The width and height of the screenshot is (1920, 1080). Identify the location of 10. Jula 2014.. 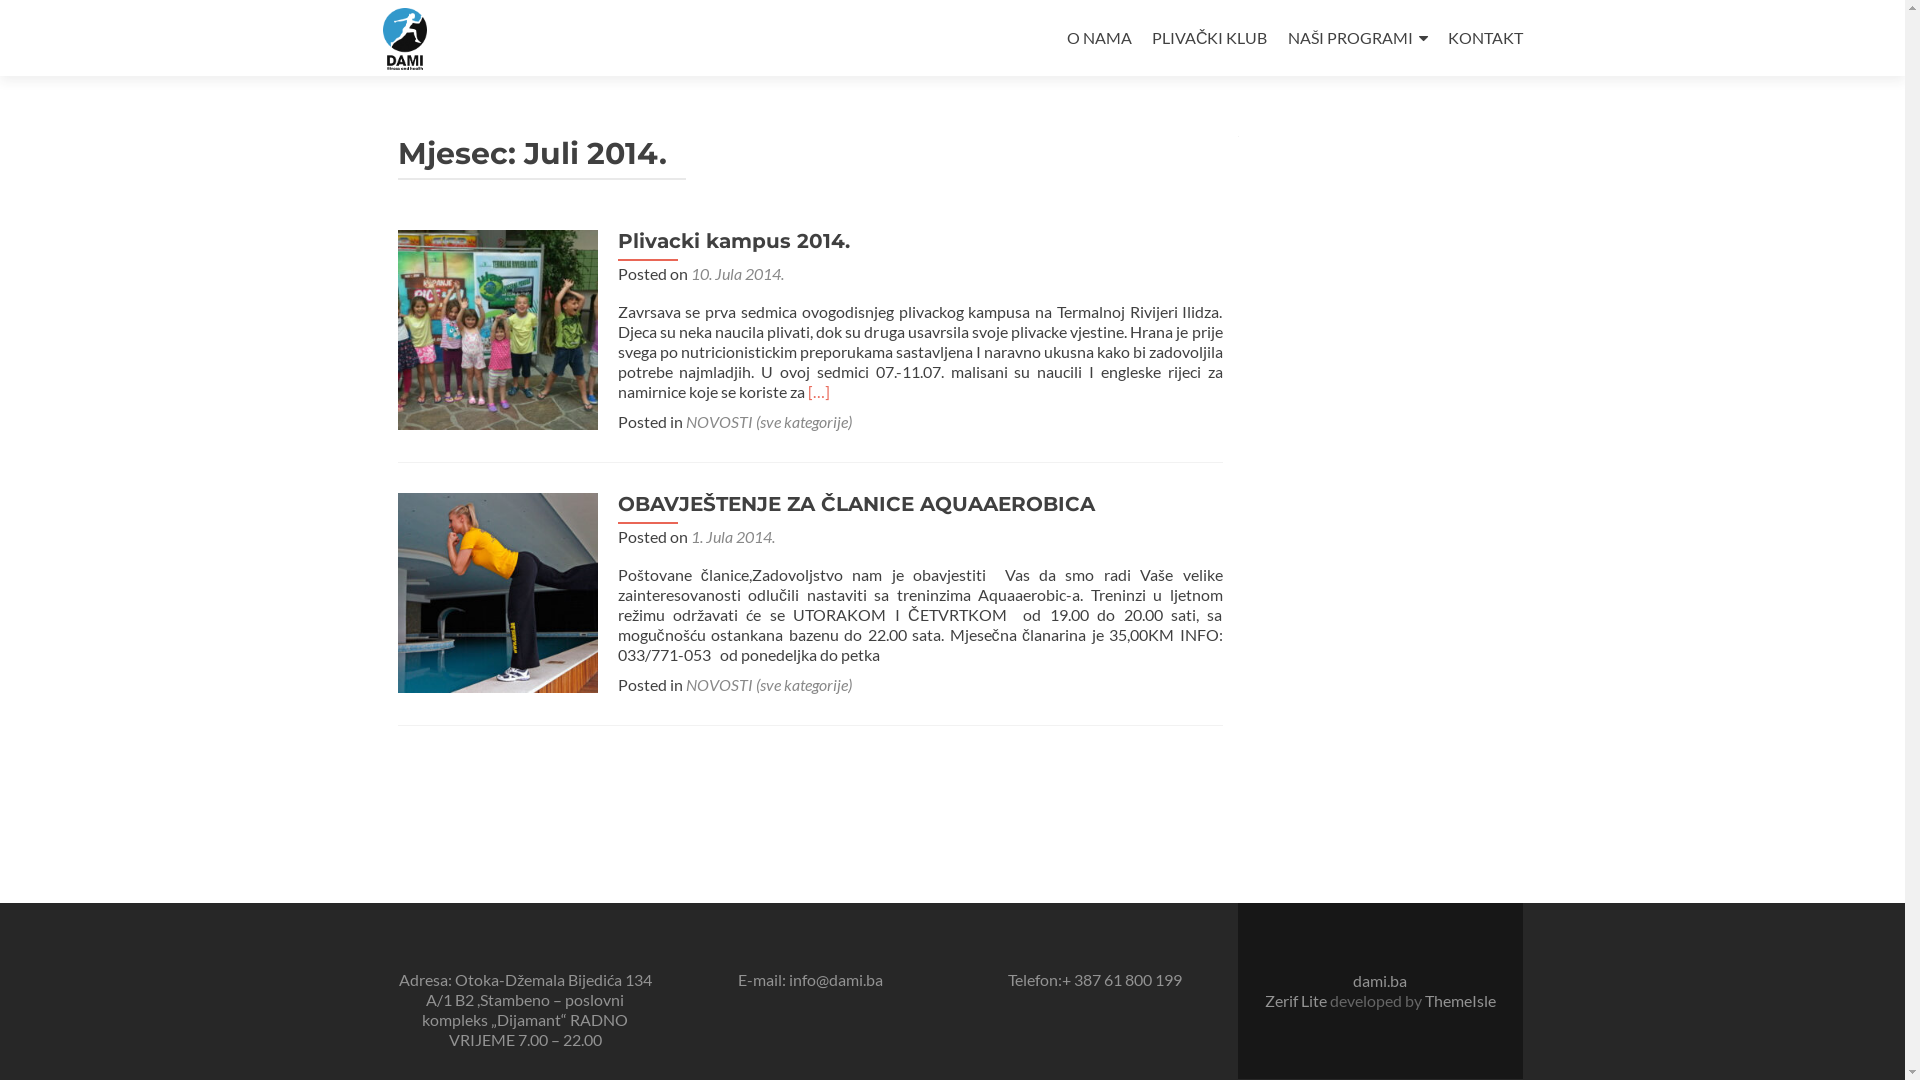
(736, 274).